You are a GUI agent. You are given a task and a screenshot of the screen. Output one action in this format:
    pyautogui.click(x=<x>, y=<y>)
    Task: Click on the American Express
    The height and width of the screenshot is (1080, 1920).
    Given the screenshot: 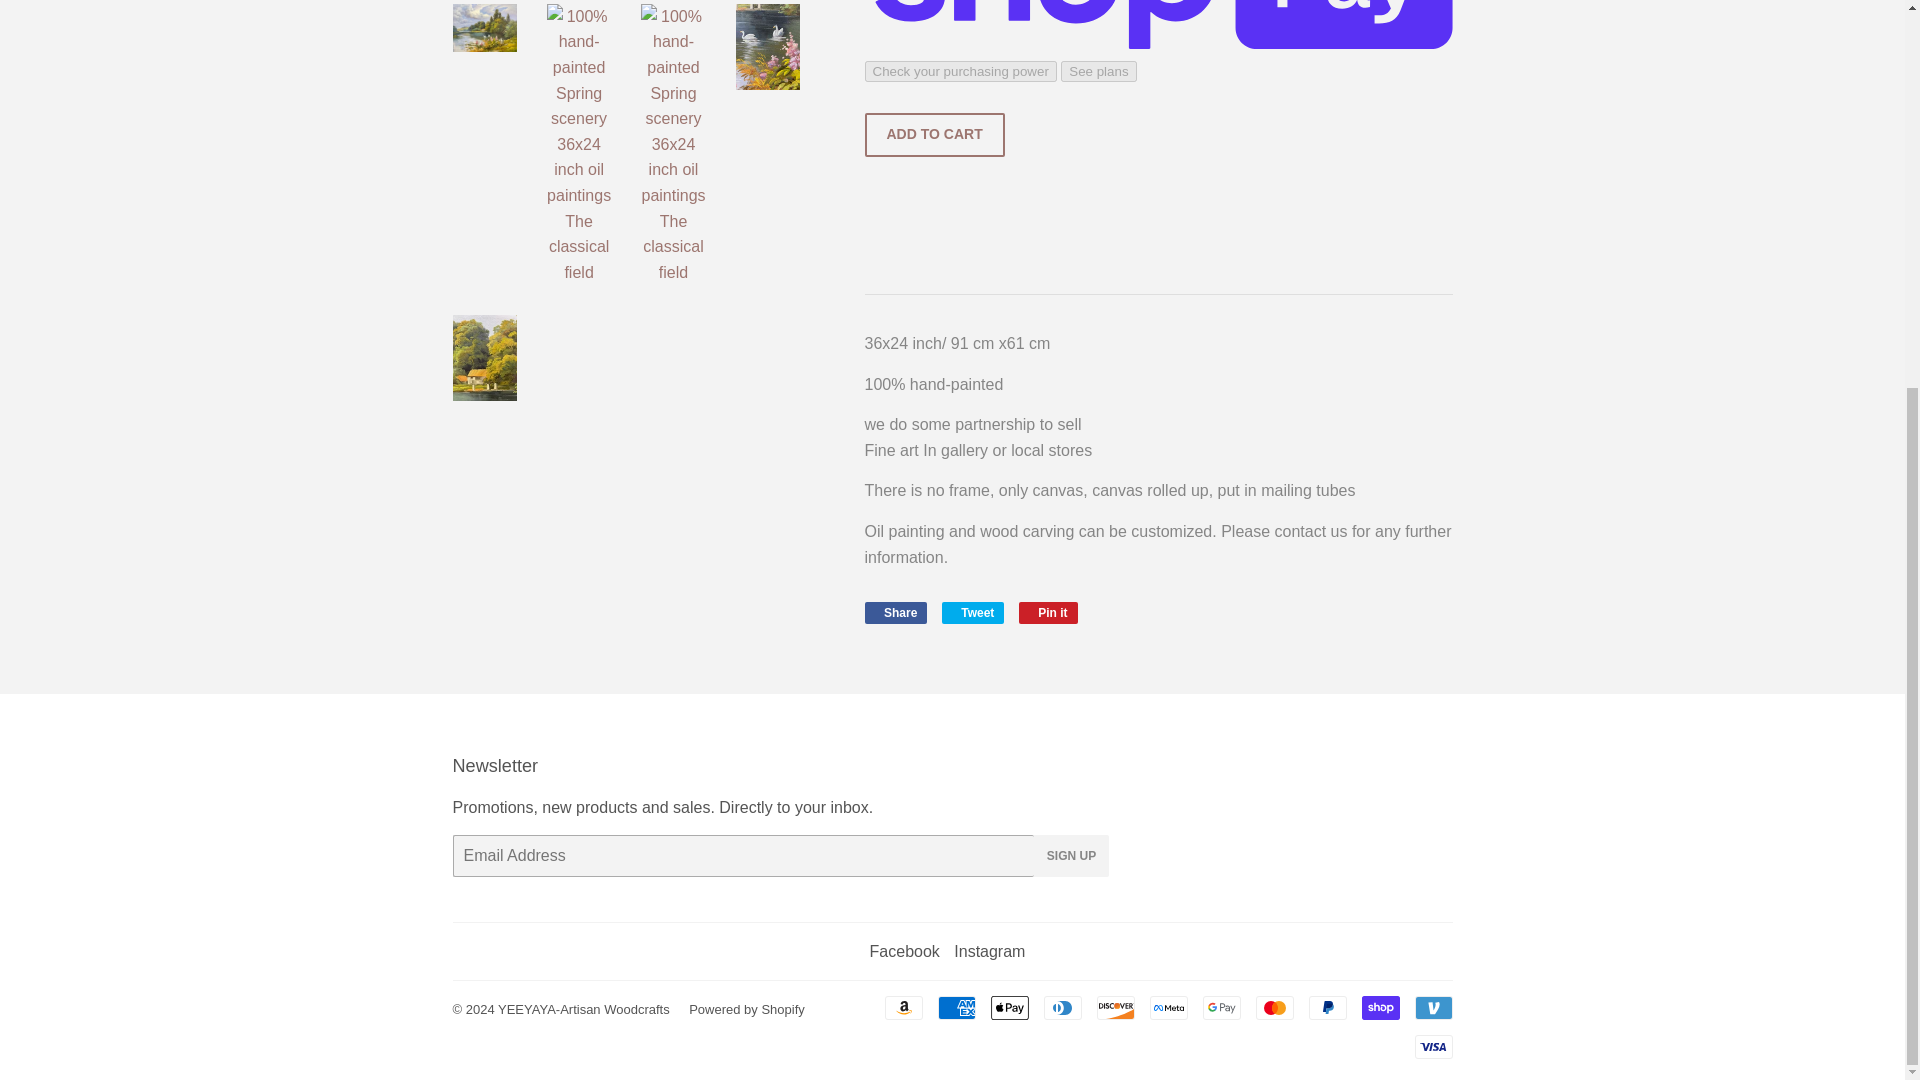 What is the action you would take?
    pyautogui.click(x=1048, y=612)
    